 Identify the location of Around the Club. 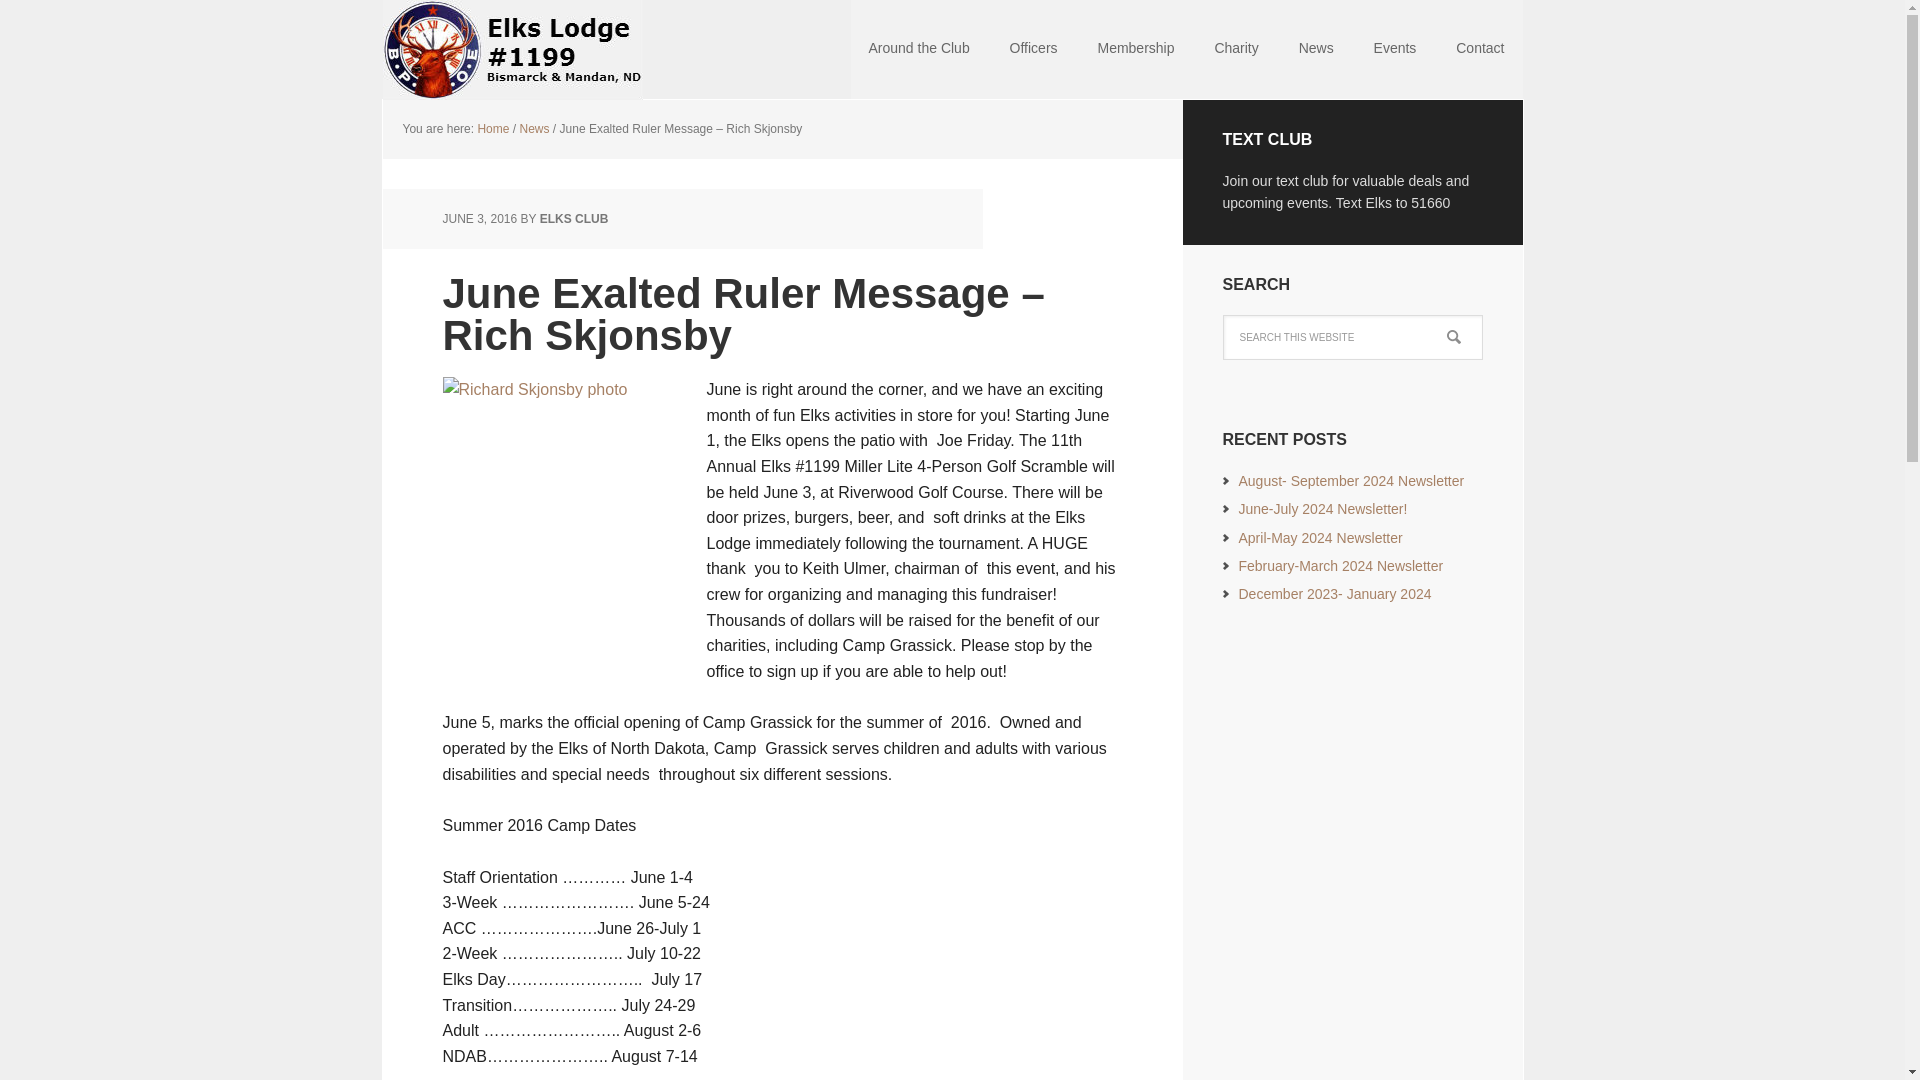
(919, 50).